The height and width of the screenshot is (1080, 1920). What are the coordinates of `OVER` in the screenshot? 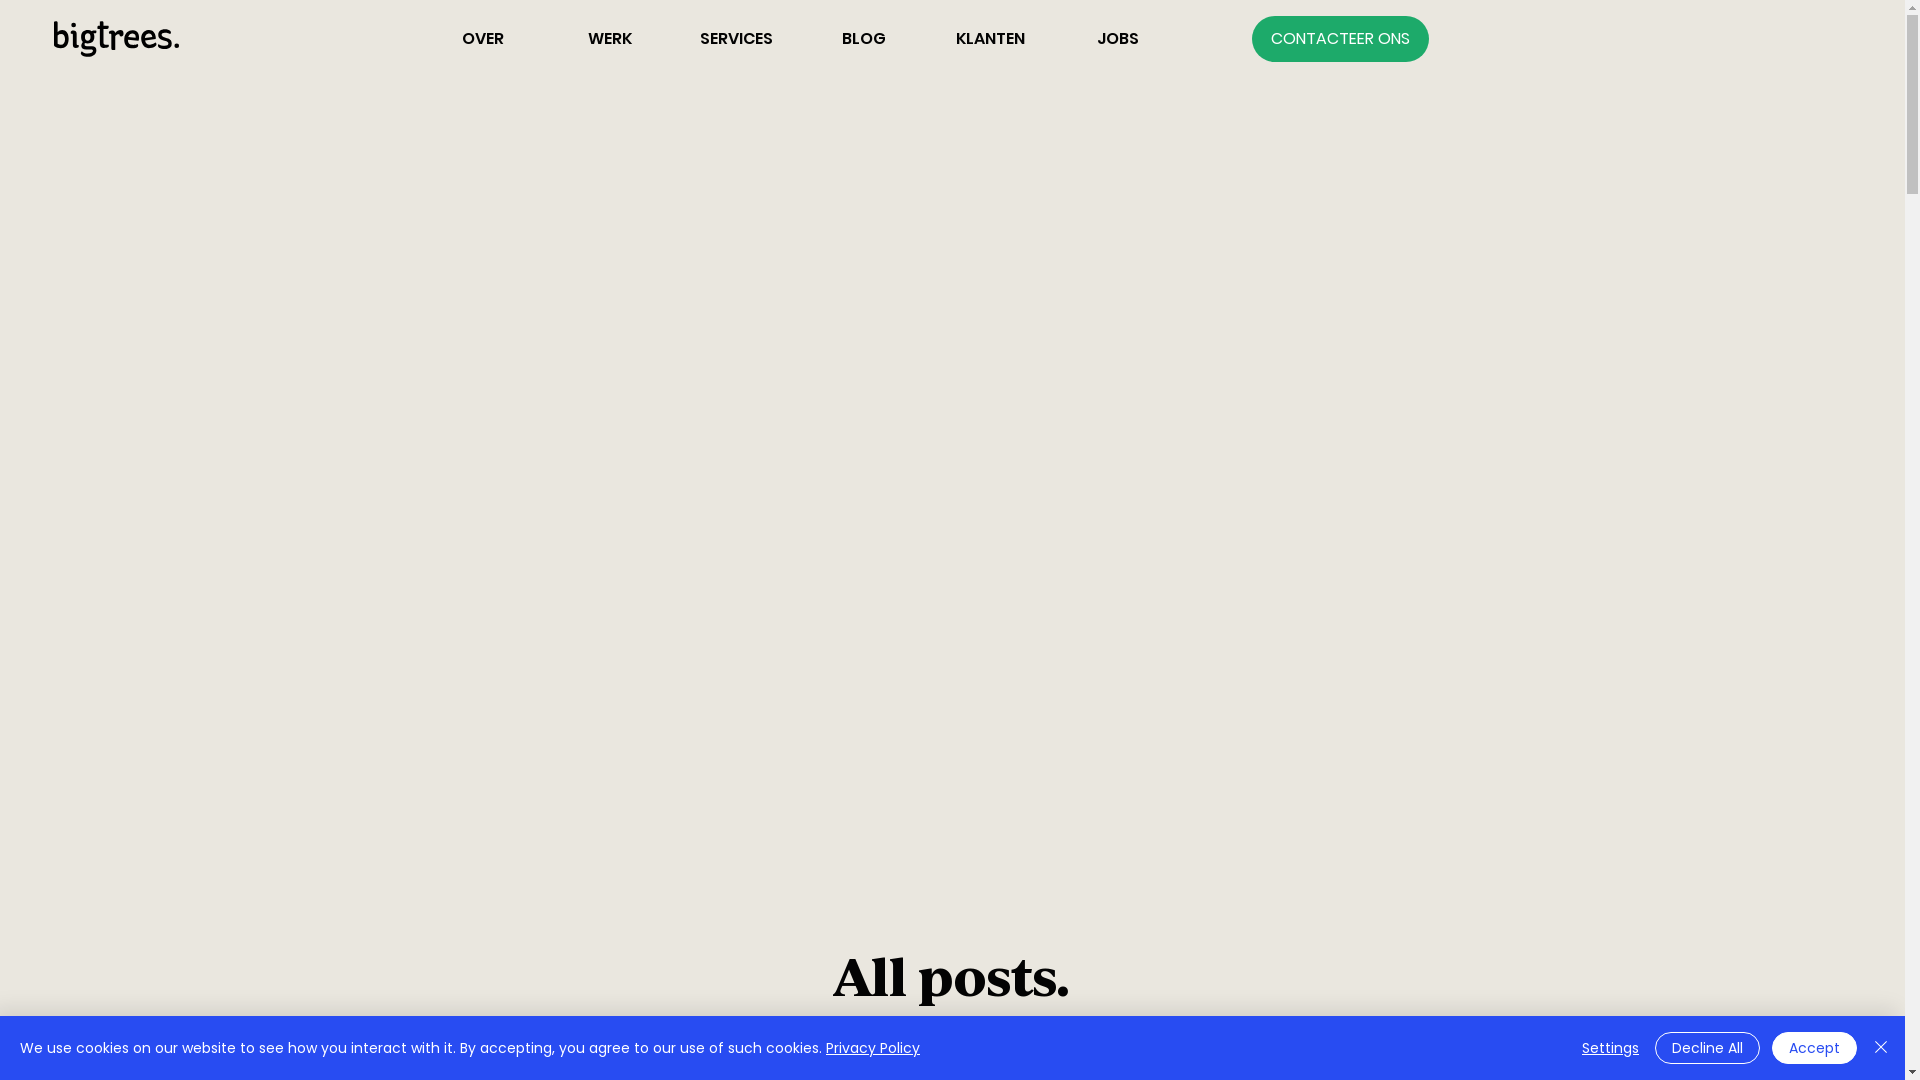 It's located at (482, 39).